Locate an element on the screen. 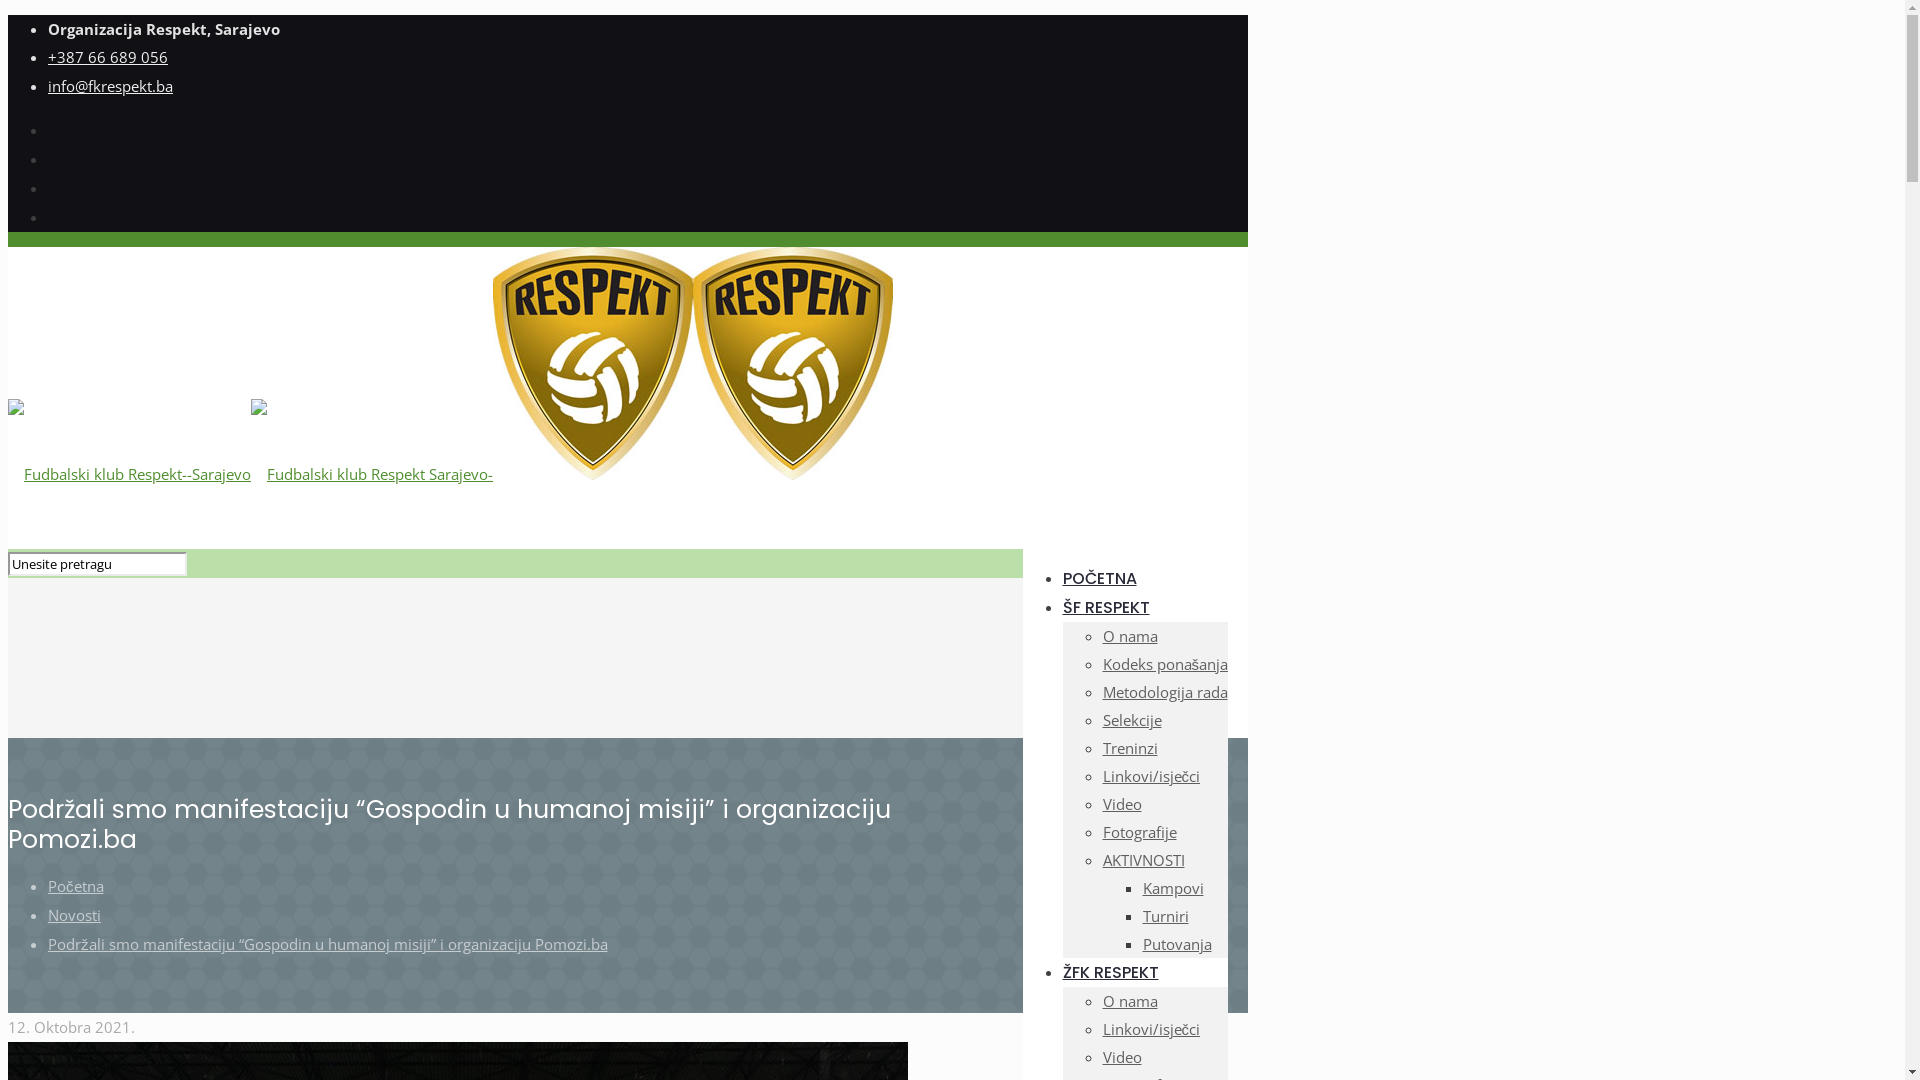  O nama is located at coordinates (1130, 636).